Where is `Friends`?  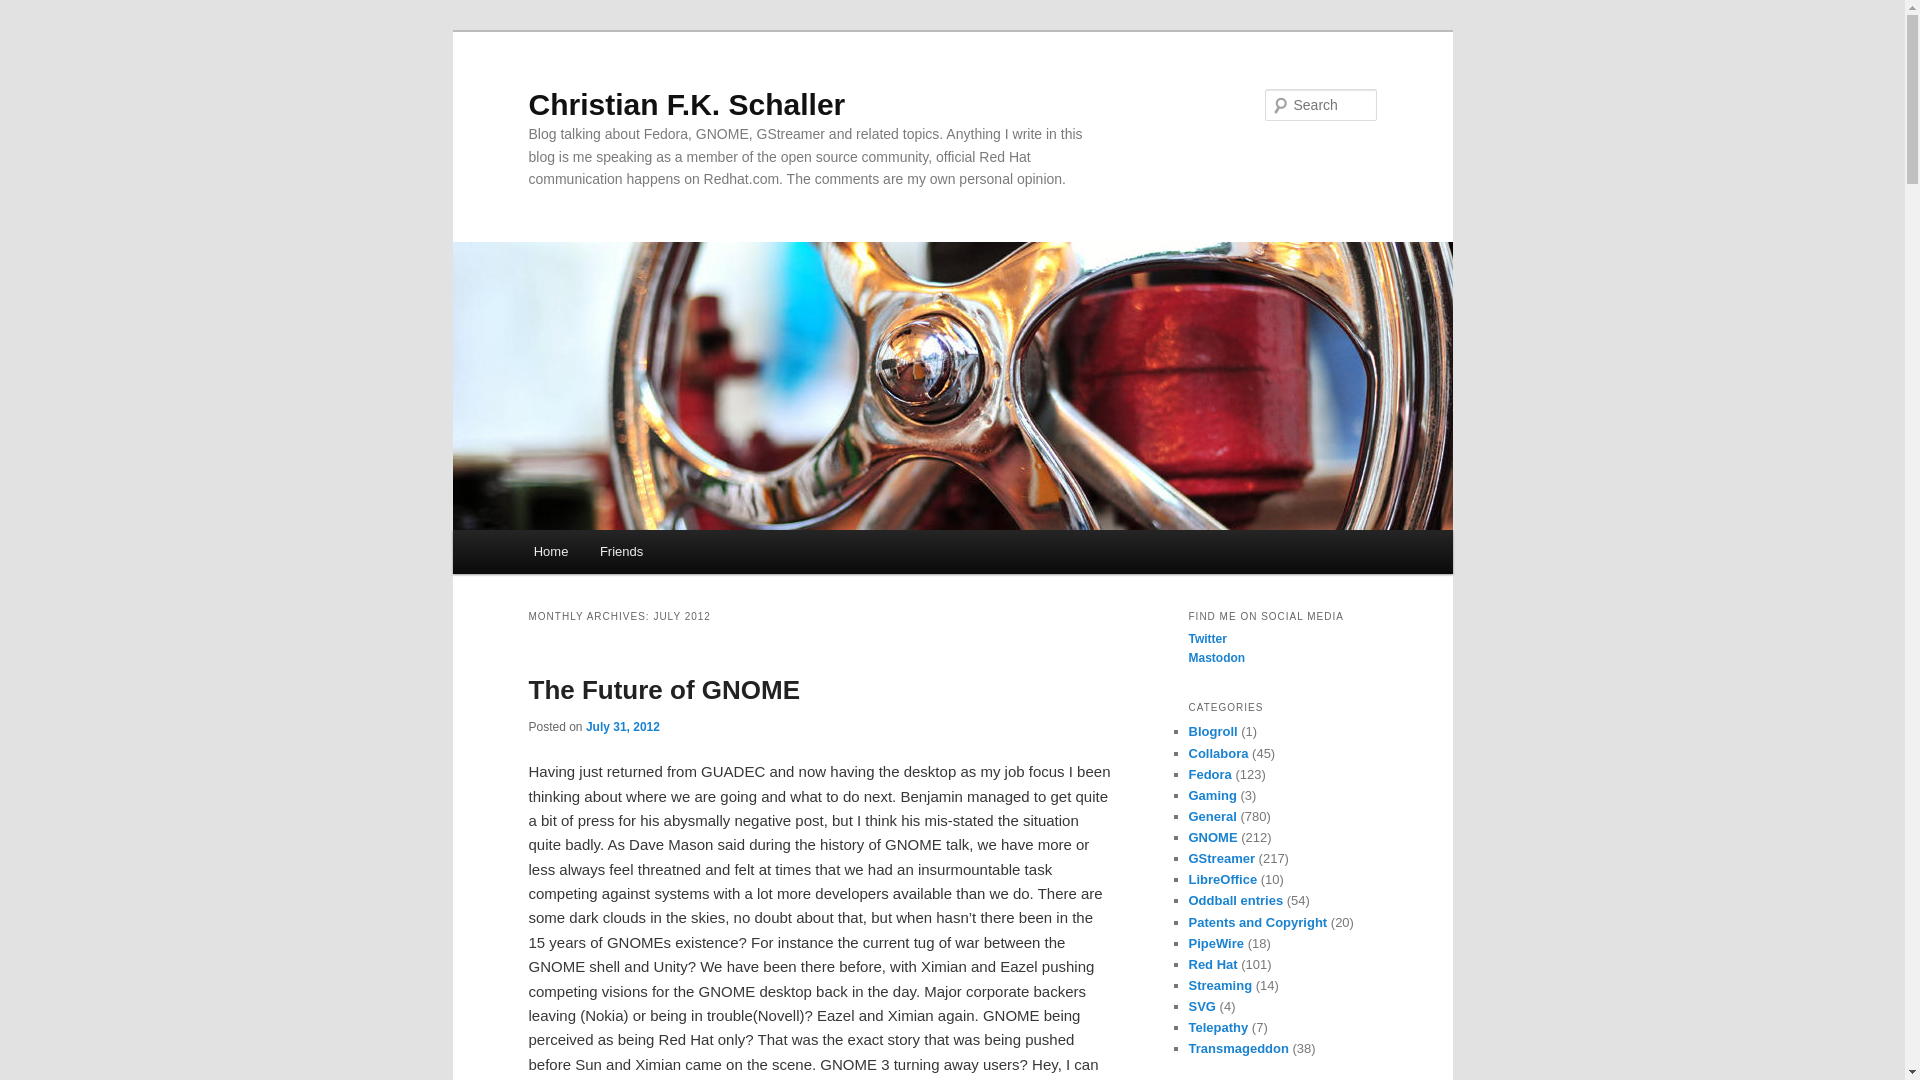 Friends is located at coordinates (620, 552).